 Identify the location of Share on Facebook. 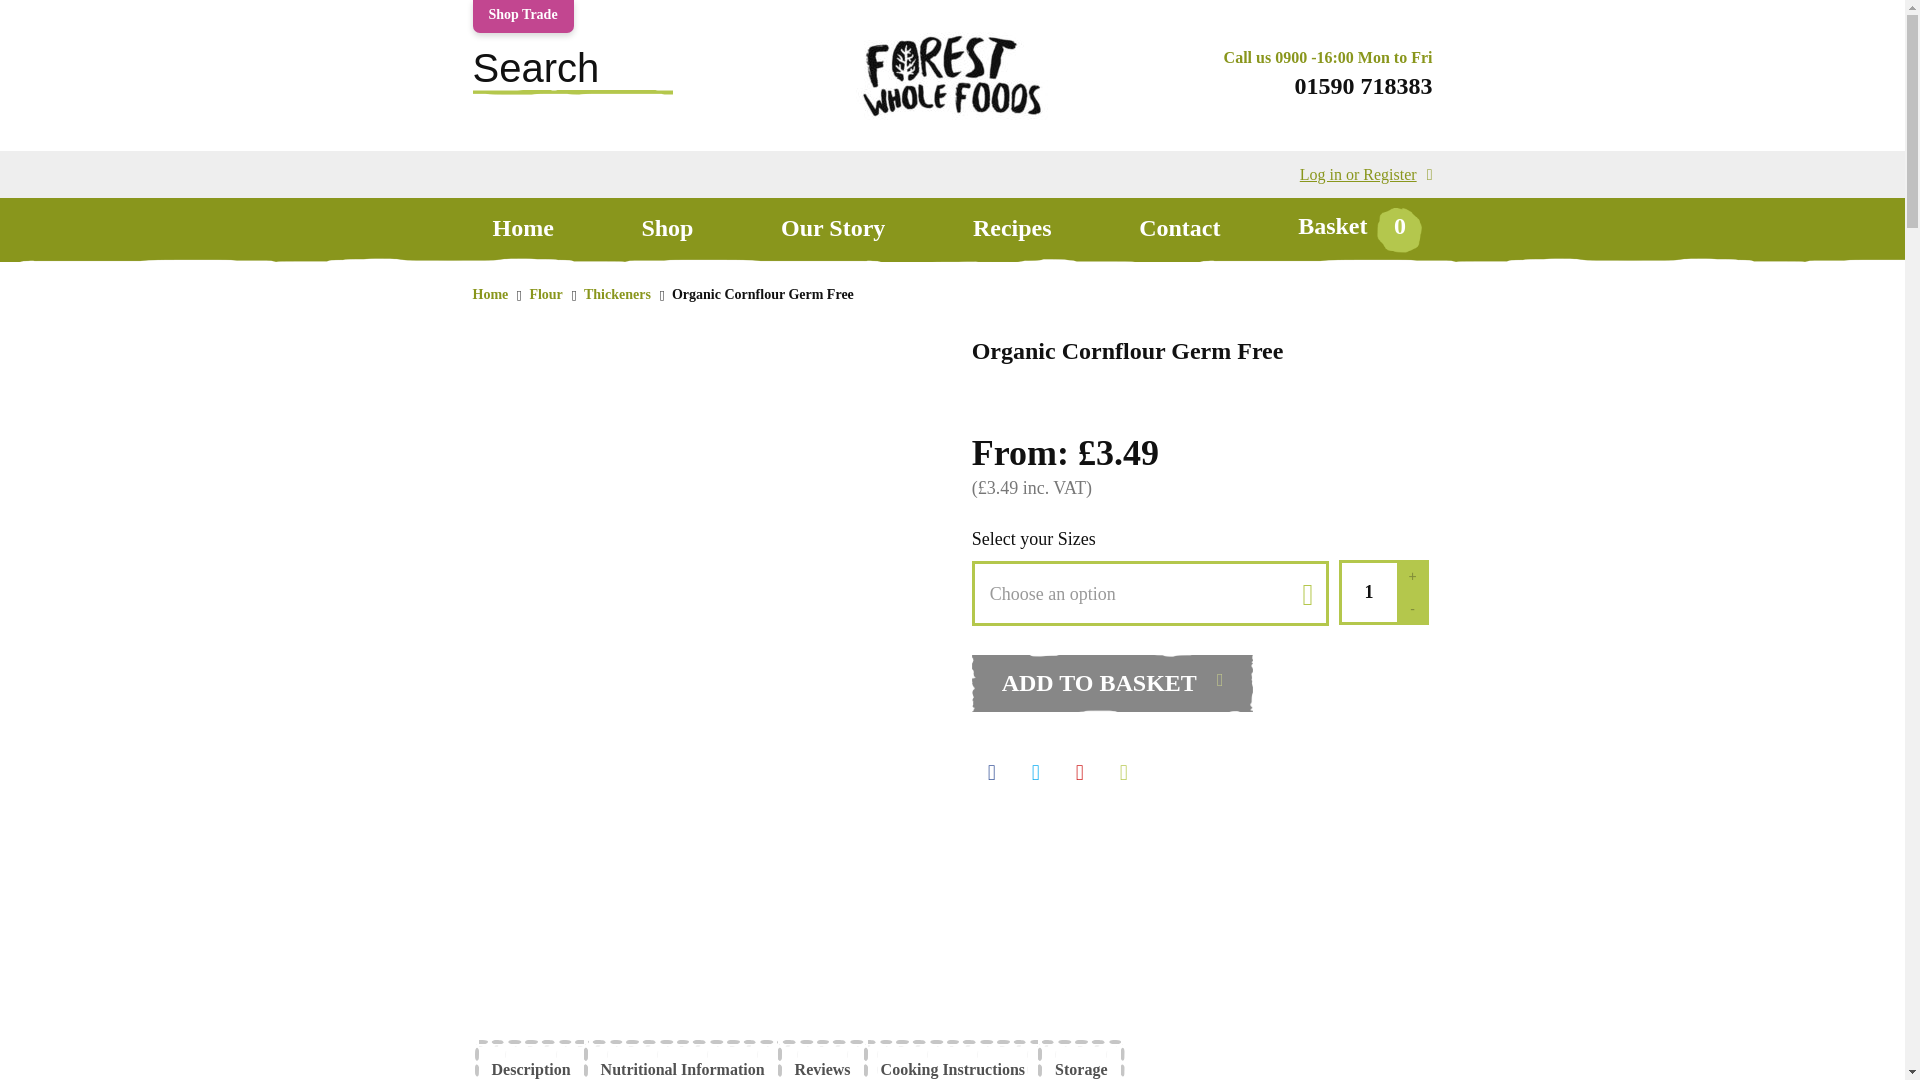
(992, 768).